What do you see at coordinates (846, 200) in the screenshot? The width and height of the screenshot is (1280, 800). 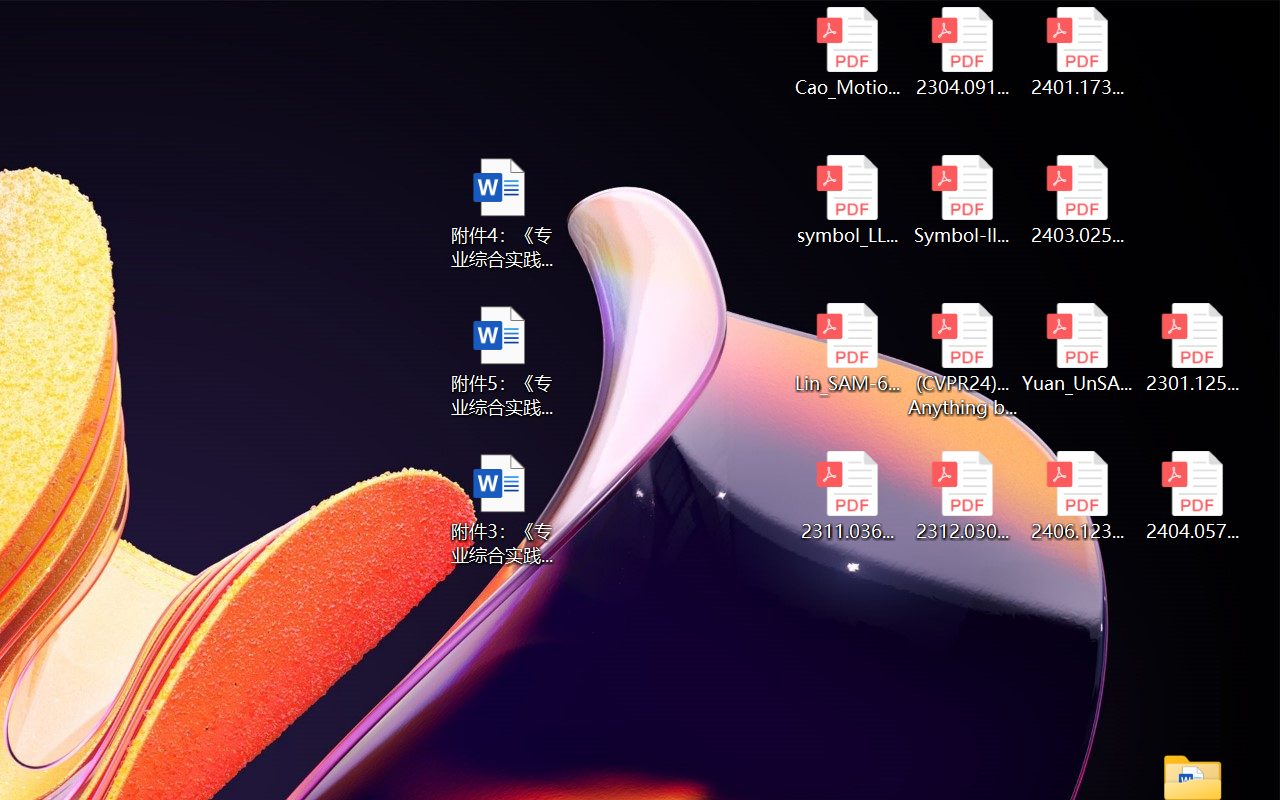 I see `symbol_LLM.pdf` at bounding box center [846, 200].